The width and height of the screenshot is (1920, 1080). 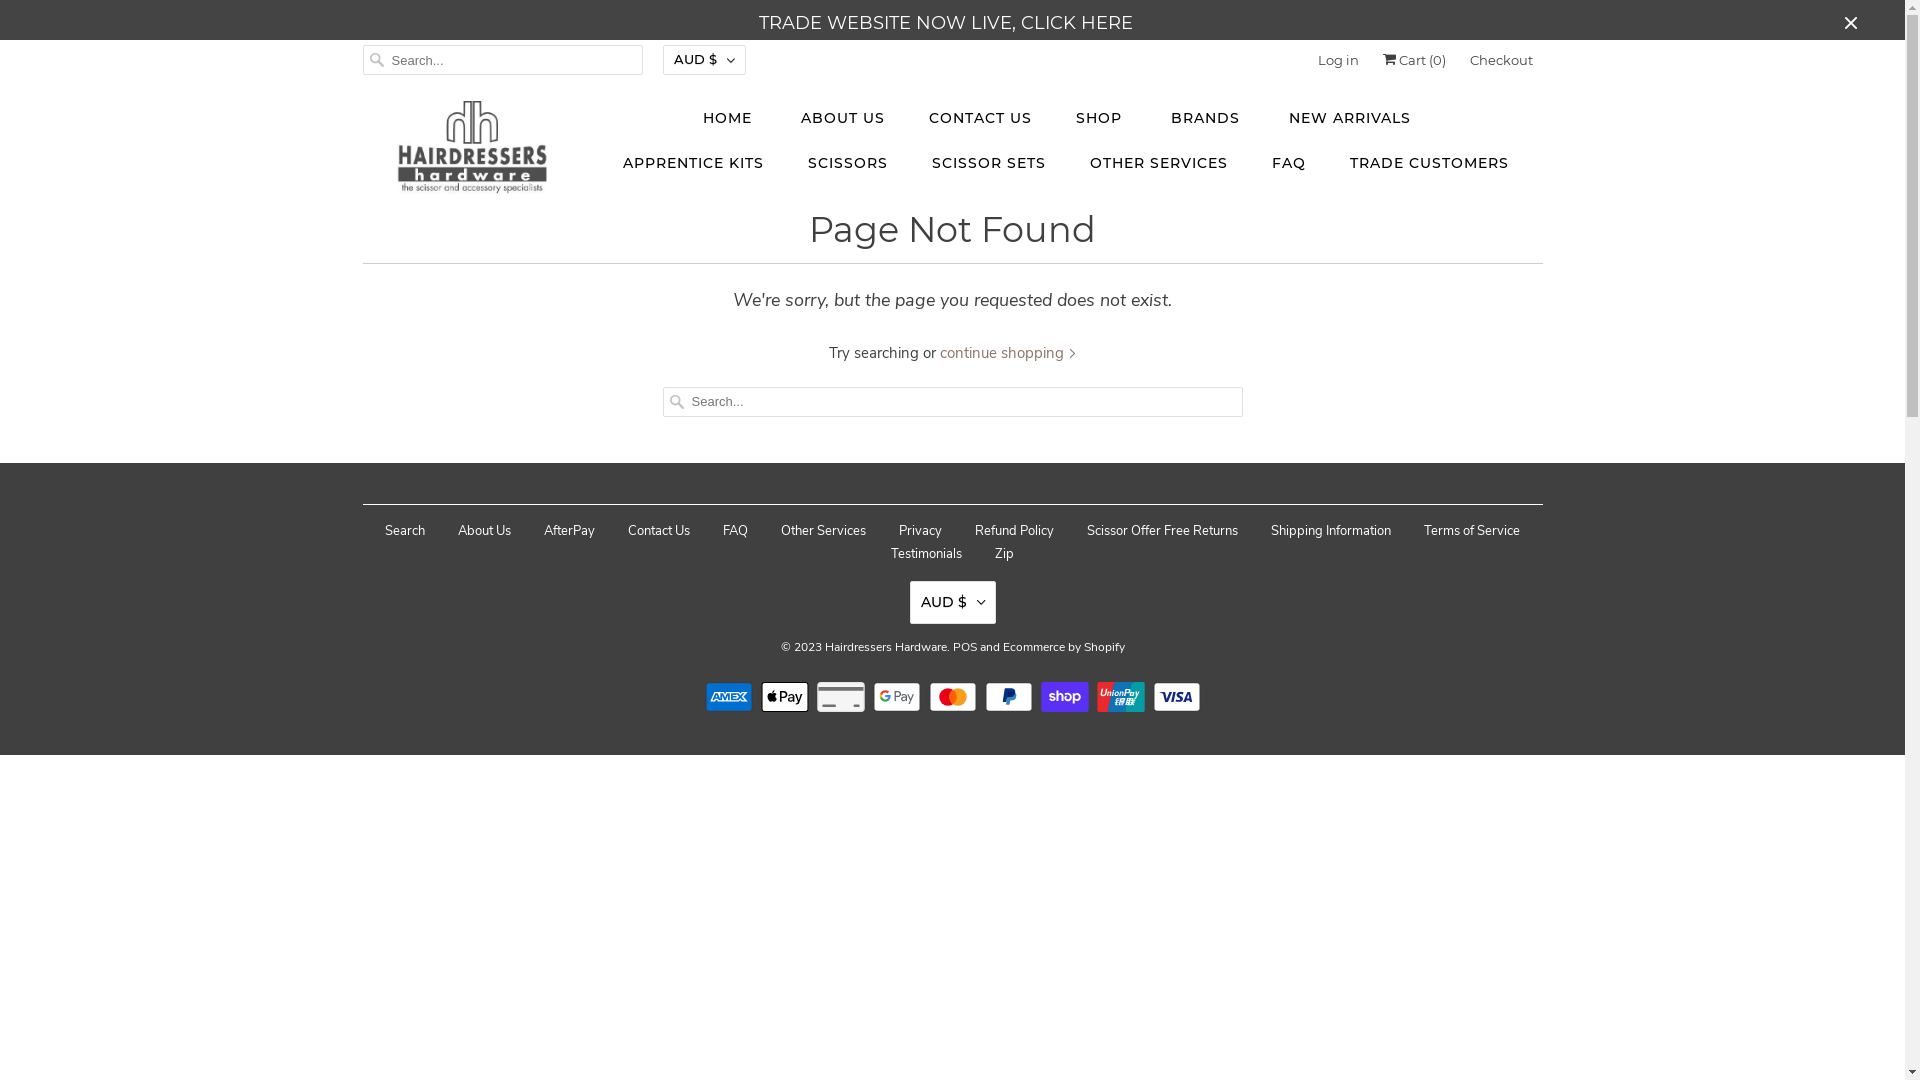 I want to click on Zip, so click(x=1004, y=554).